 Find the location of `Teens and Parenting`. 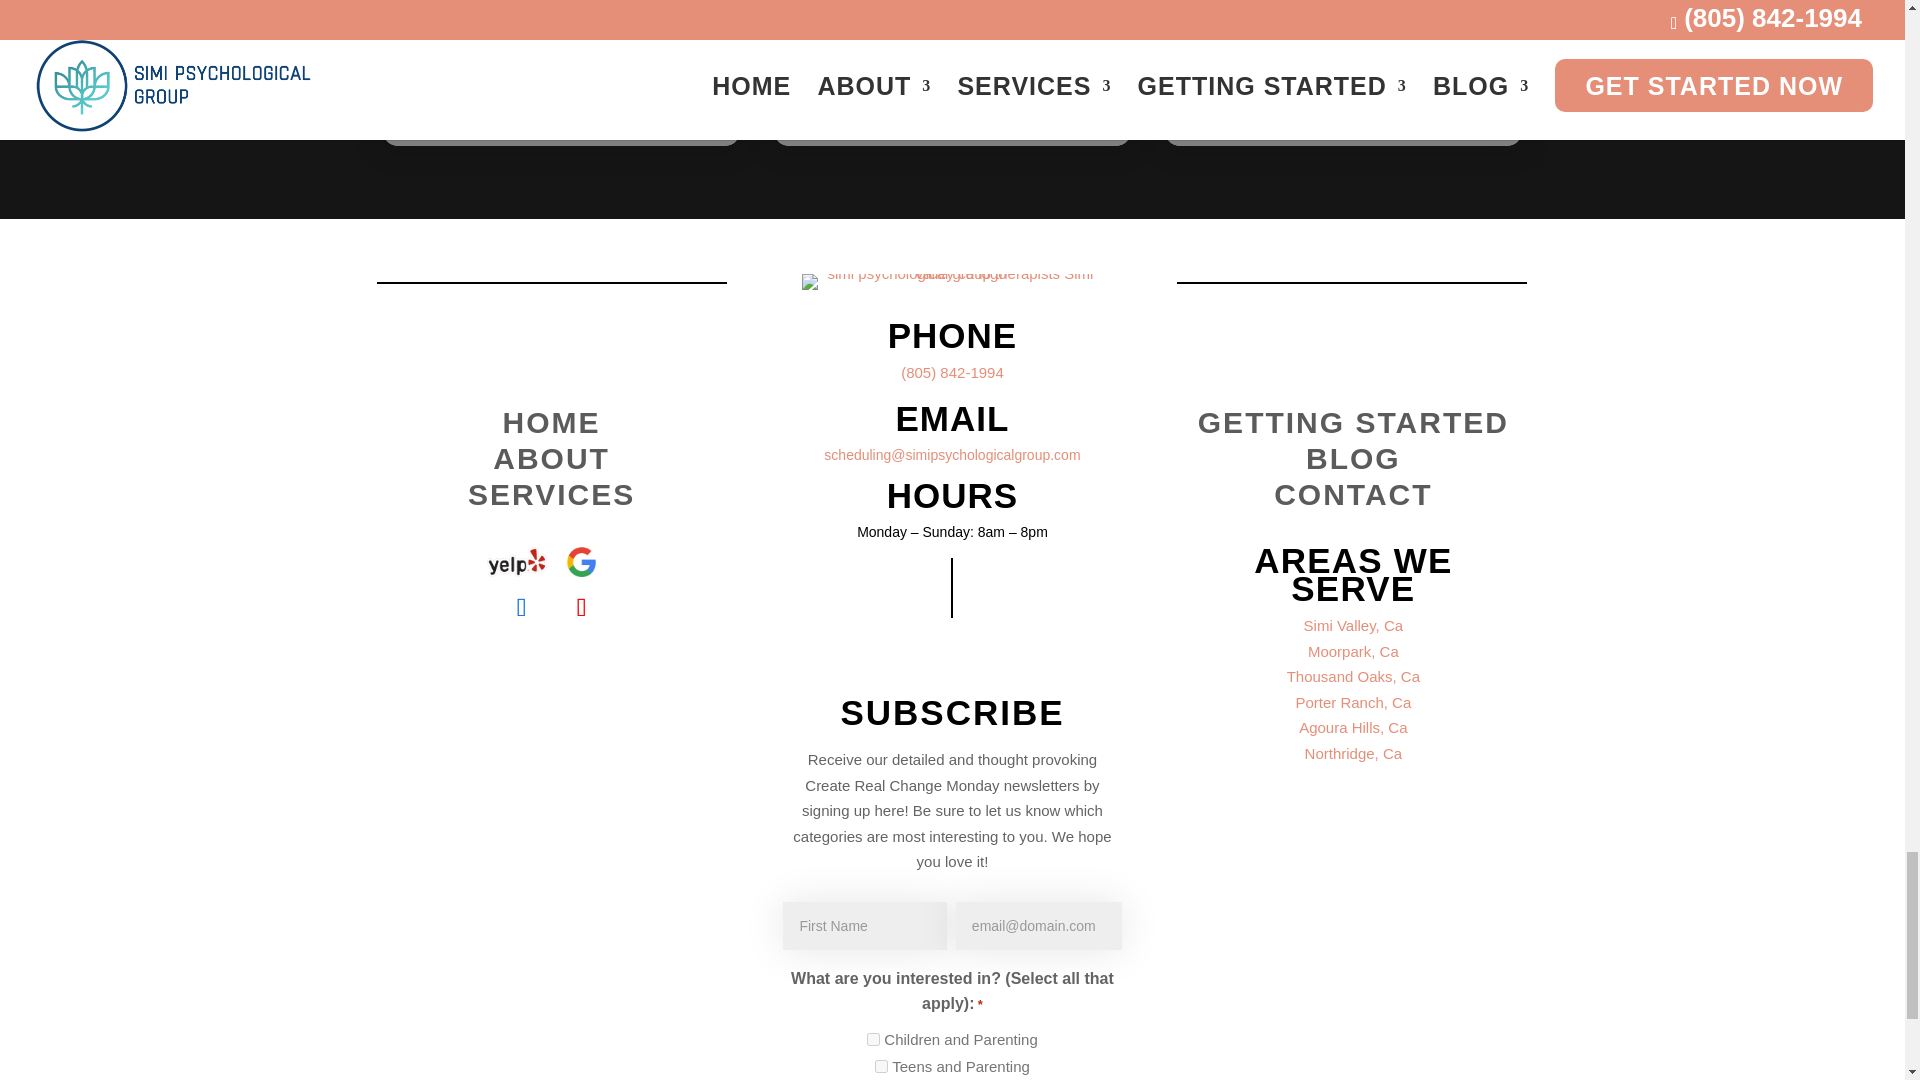

Teens and Parenting is located at coordinates (881, 1066).